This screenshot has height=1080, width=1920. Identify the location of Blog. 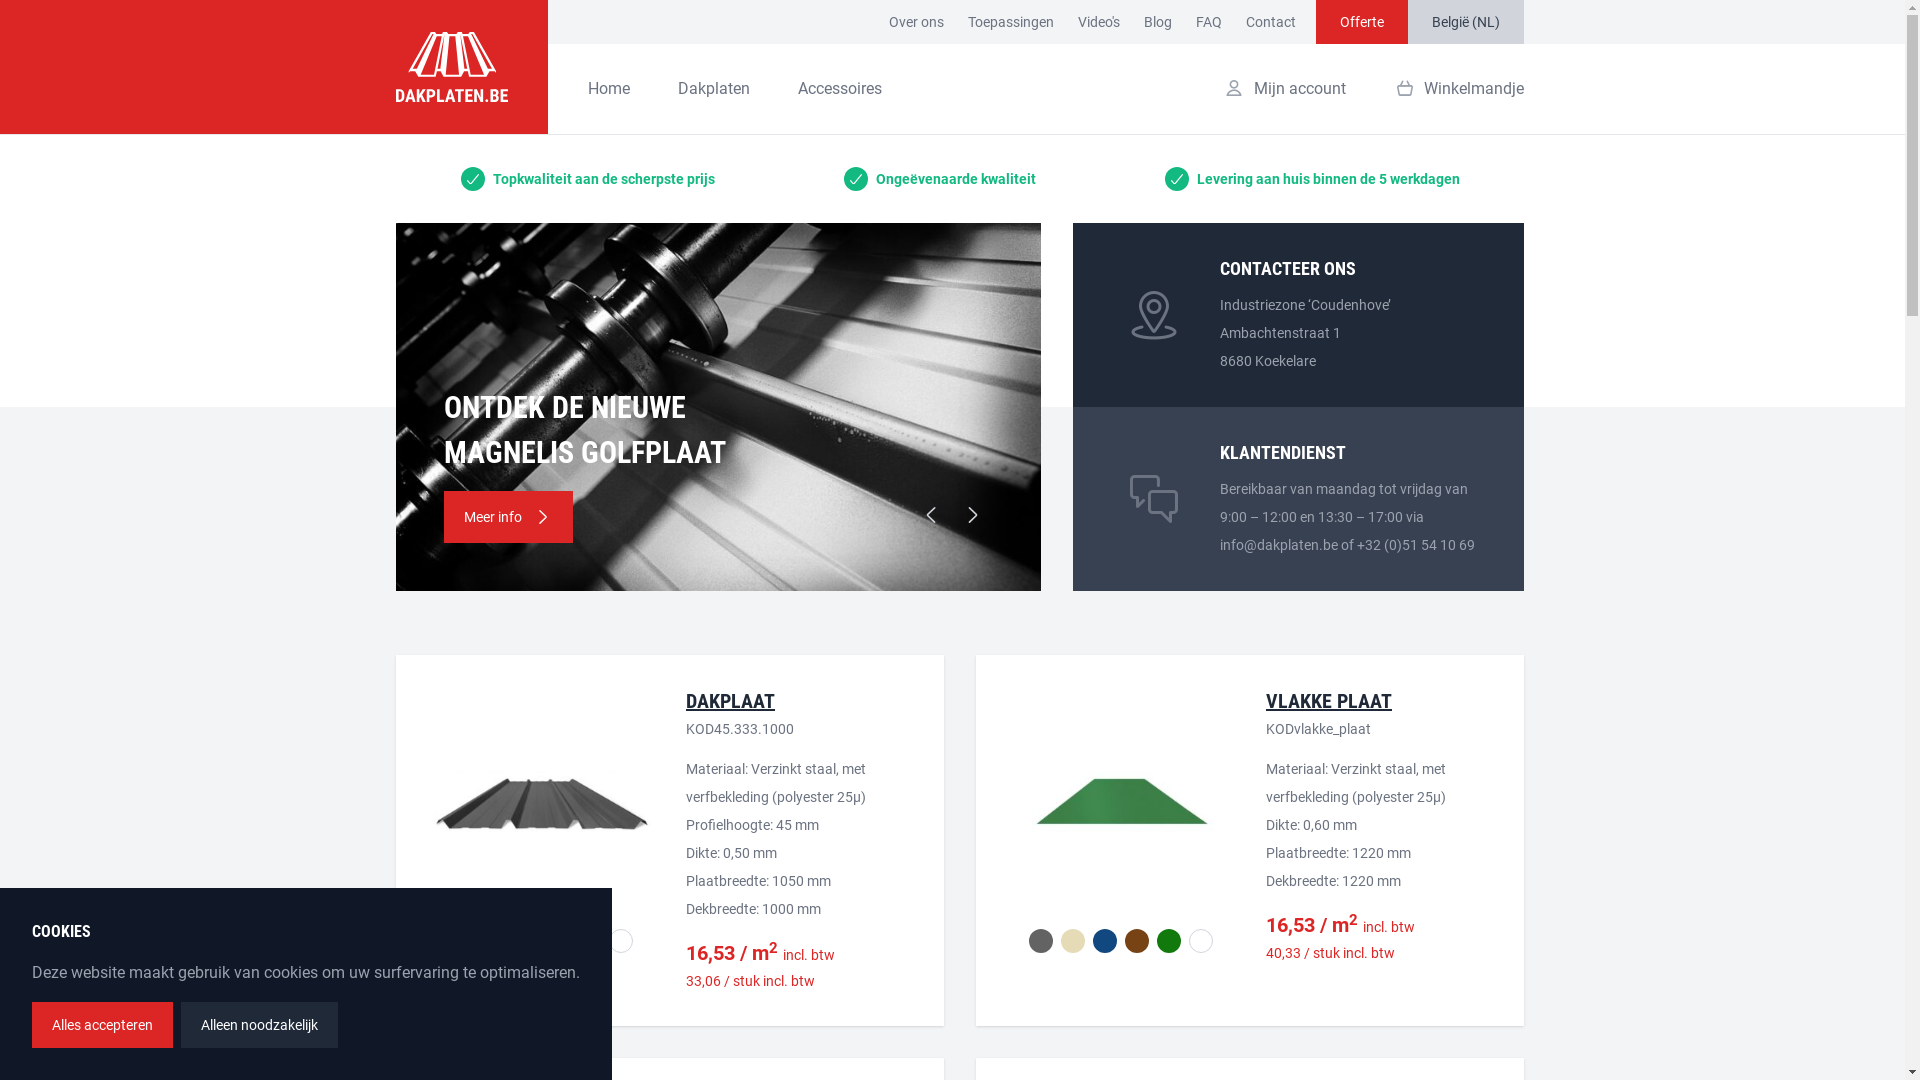
(1158, 22).